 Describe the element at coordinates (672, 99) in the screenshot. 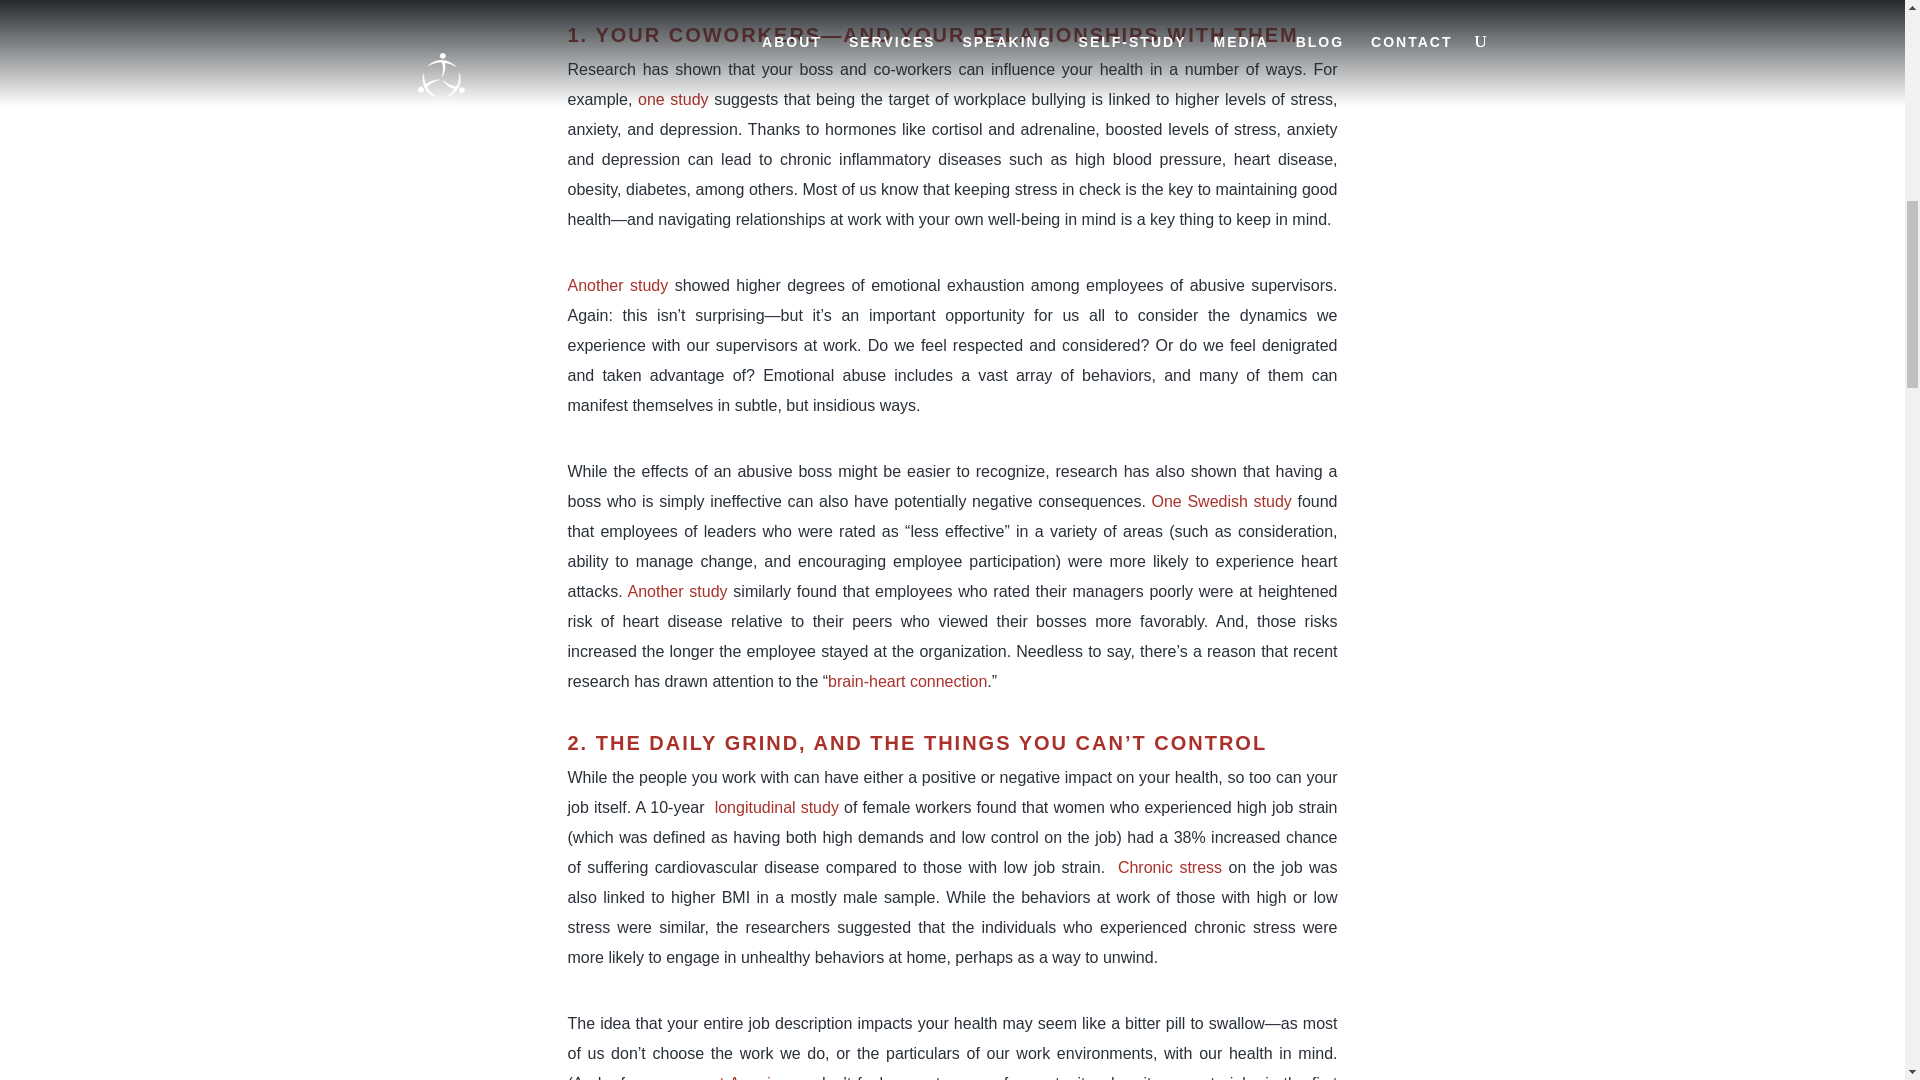

I see `one study` at that location.